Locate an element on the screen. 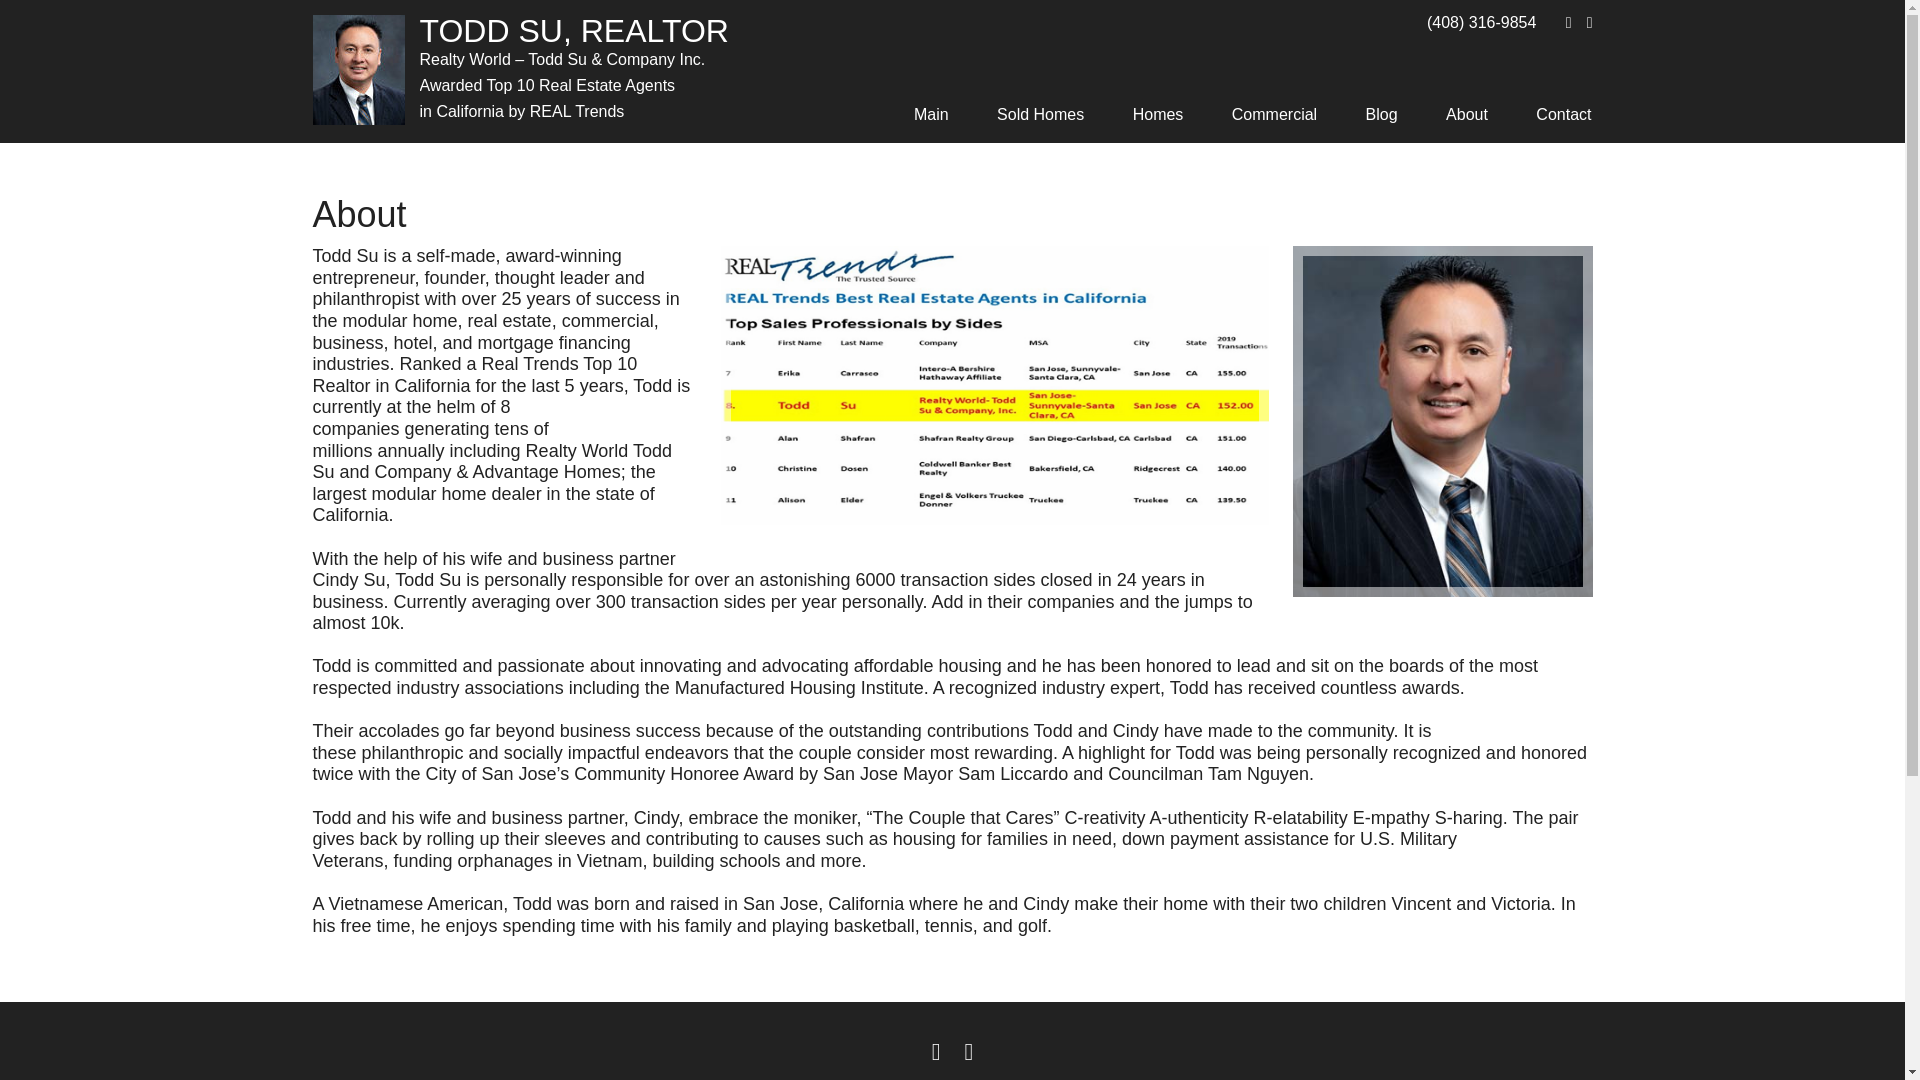 This screenshot has width=1920, height=1080. TODD SU, REALTOR is located at coordinates (576, 31).